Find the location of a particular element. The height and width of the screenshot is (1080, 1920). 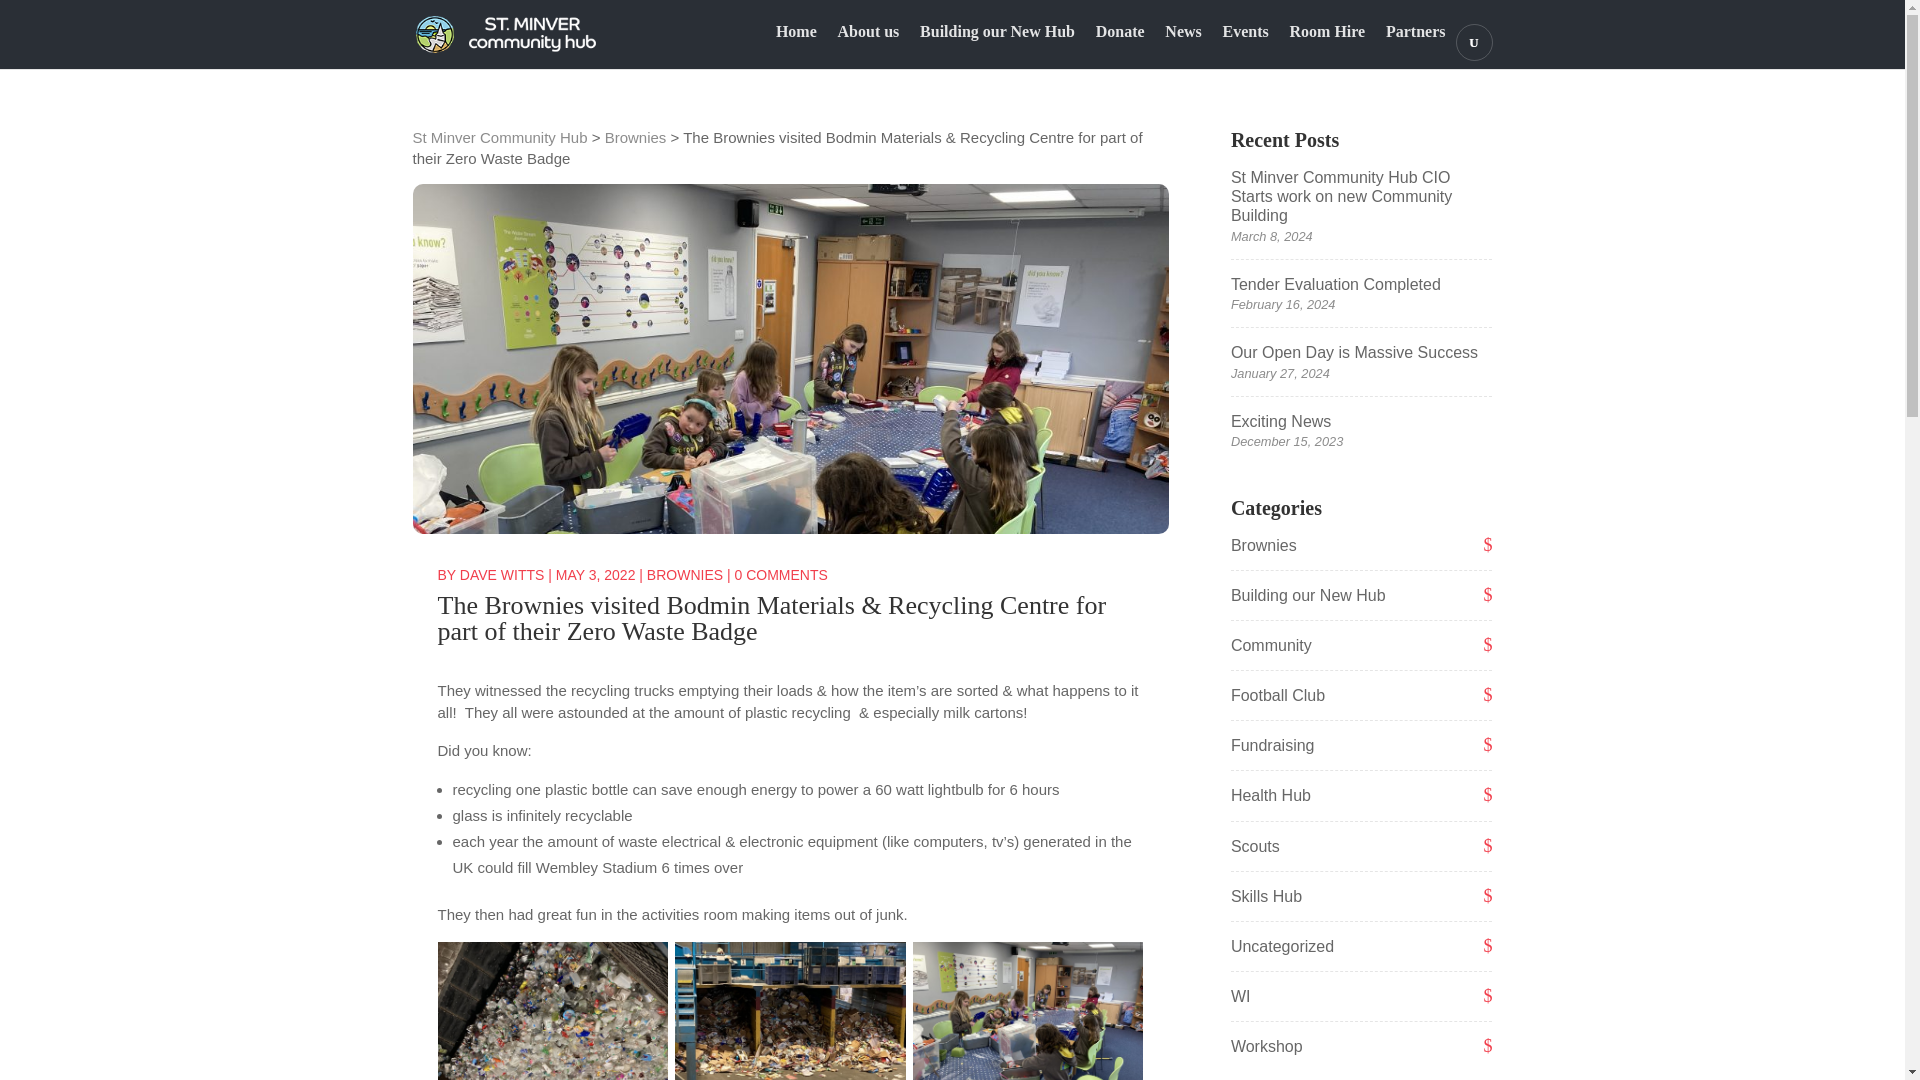

St Minver Community Hub is located at coordinates (500, 136).